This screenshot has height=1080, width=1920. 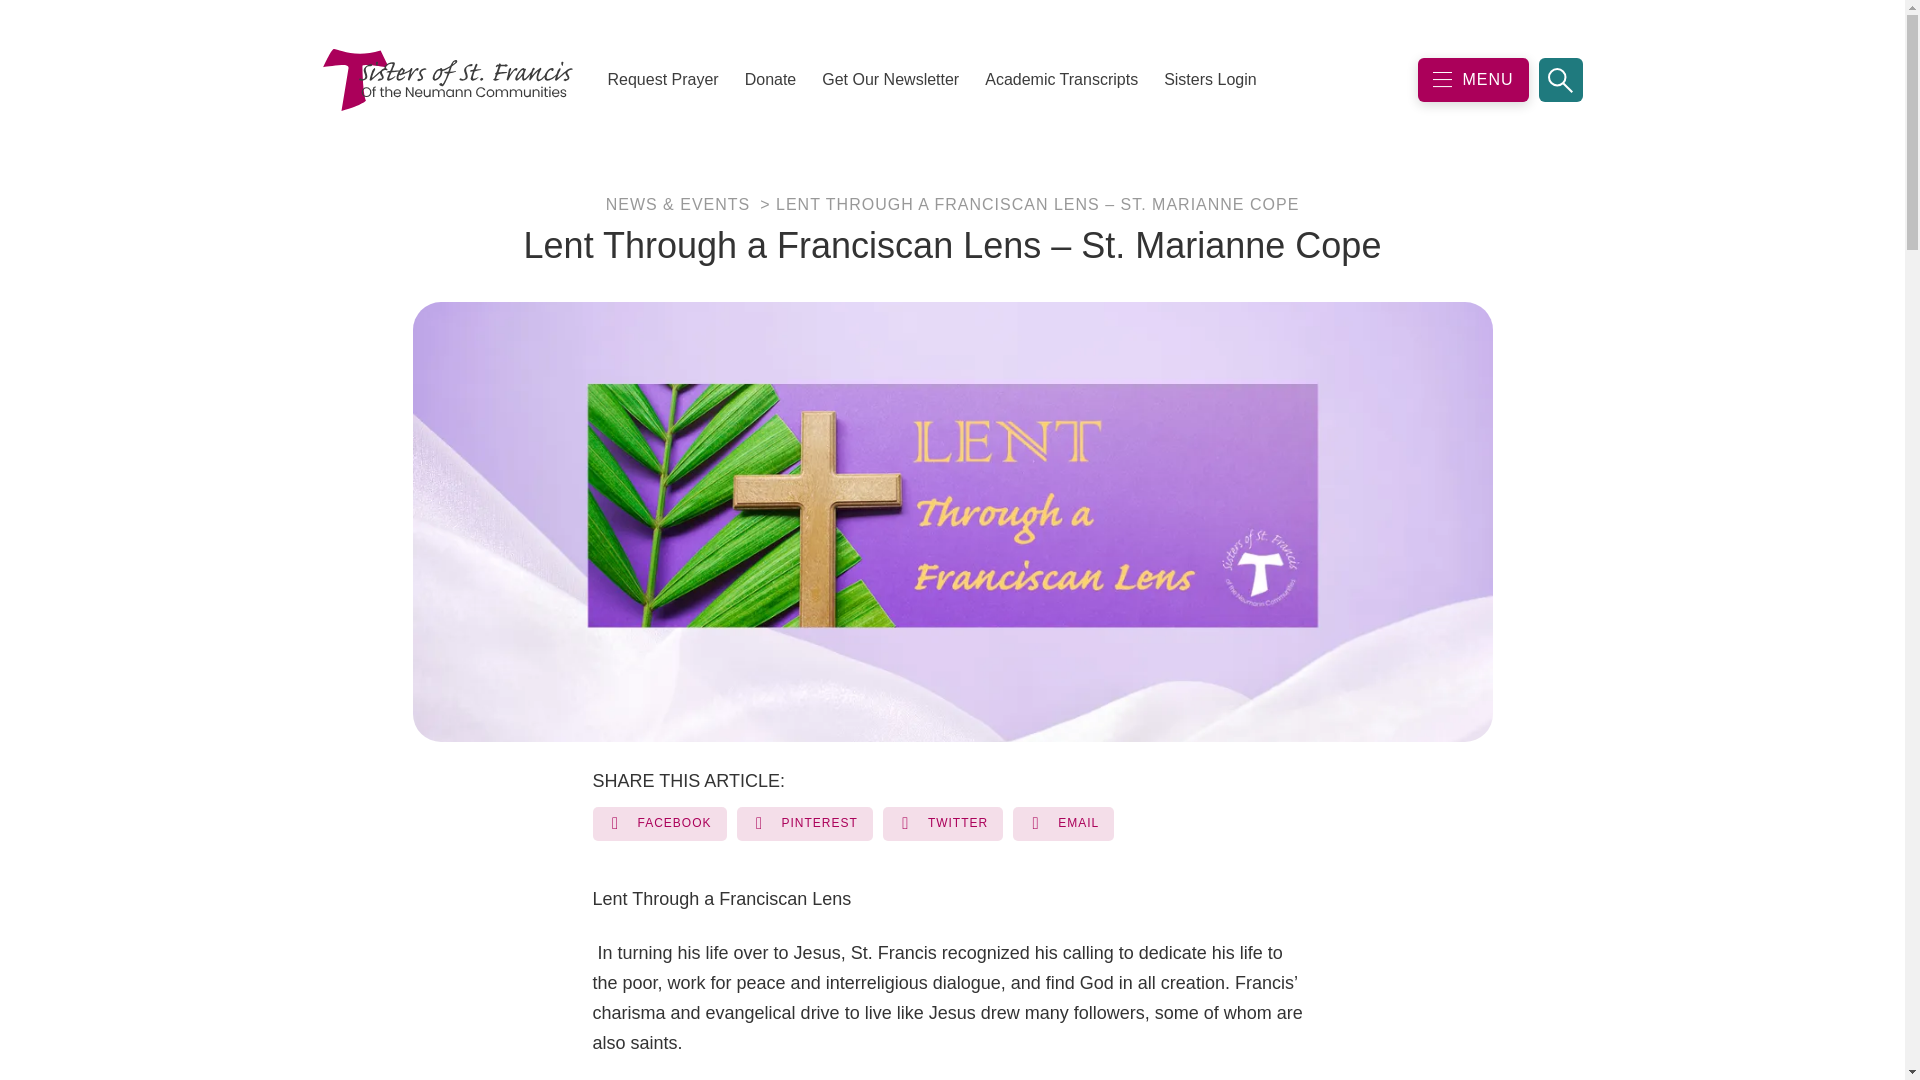 What do you see at coordinates (1473, 80) in the screenshot?
I see `MENU` at bounding box center [1473, 80].